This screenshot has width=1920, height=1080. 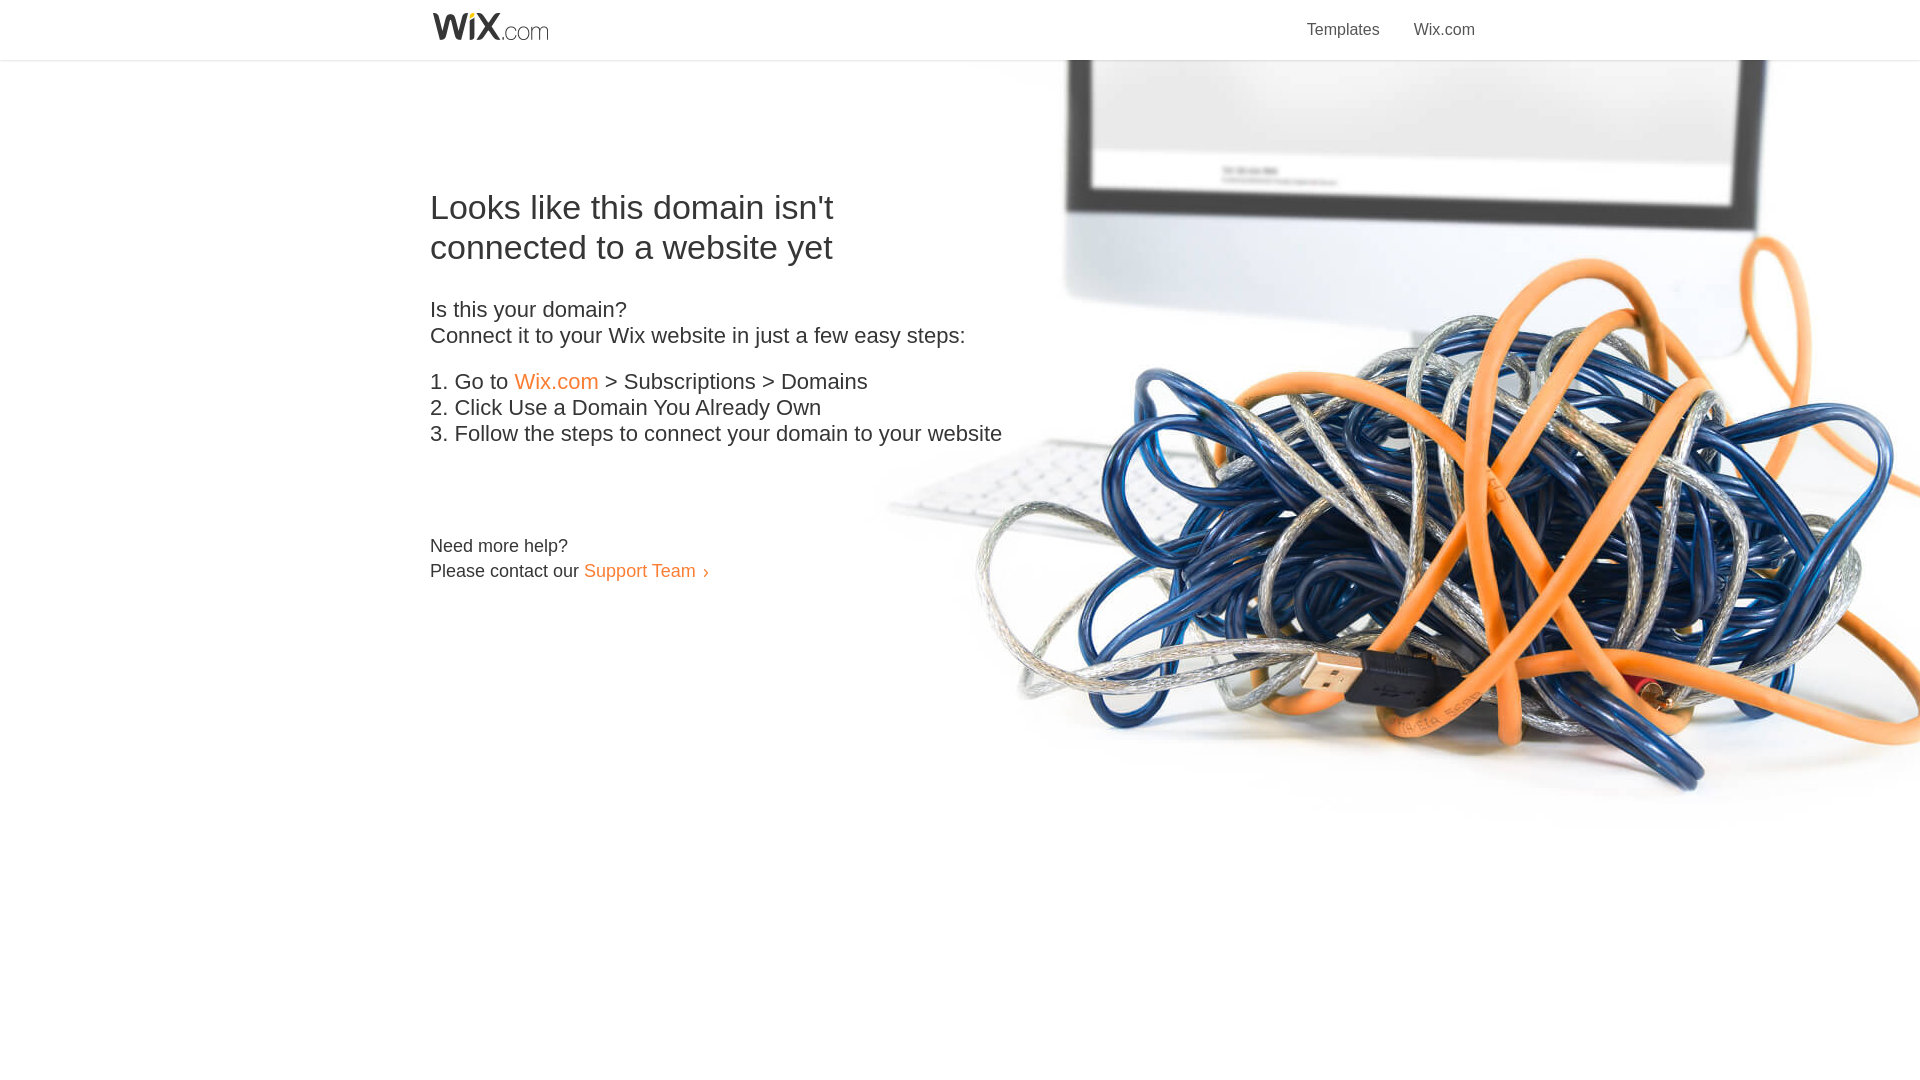 What do you see at coordinates (556, 382) in the screenshot?
I see `Wix.com` at bounding box center [556, 382].